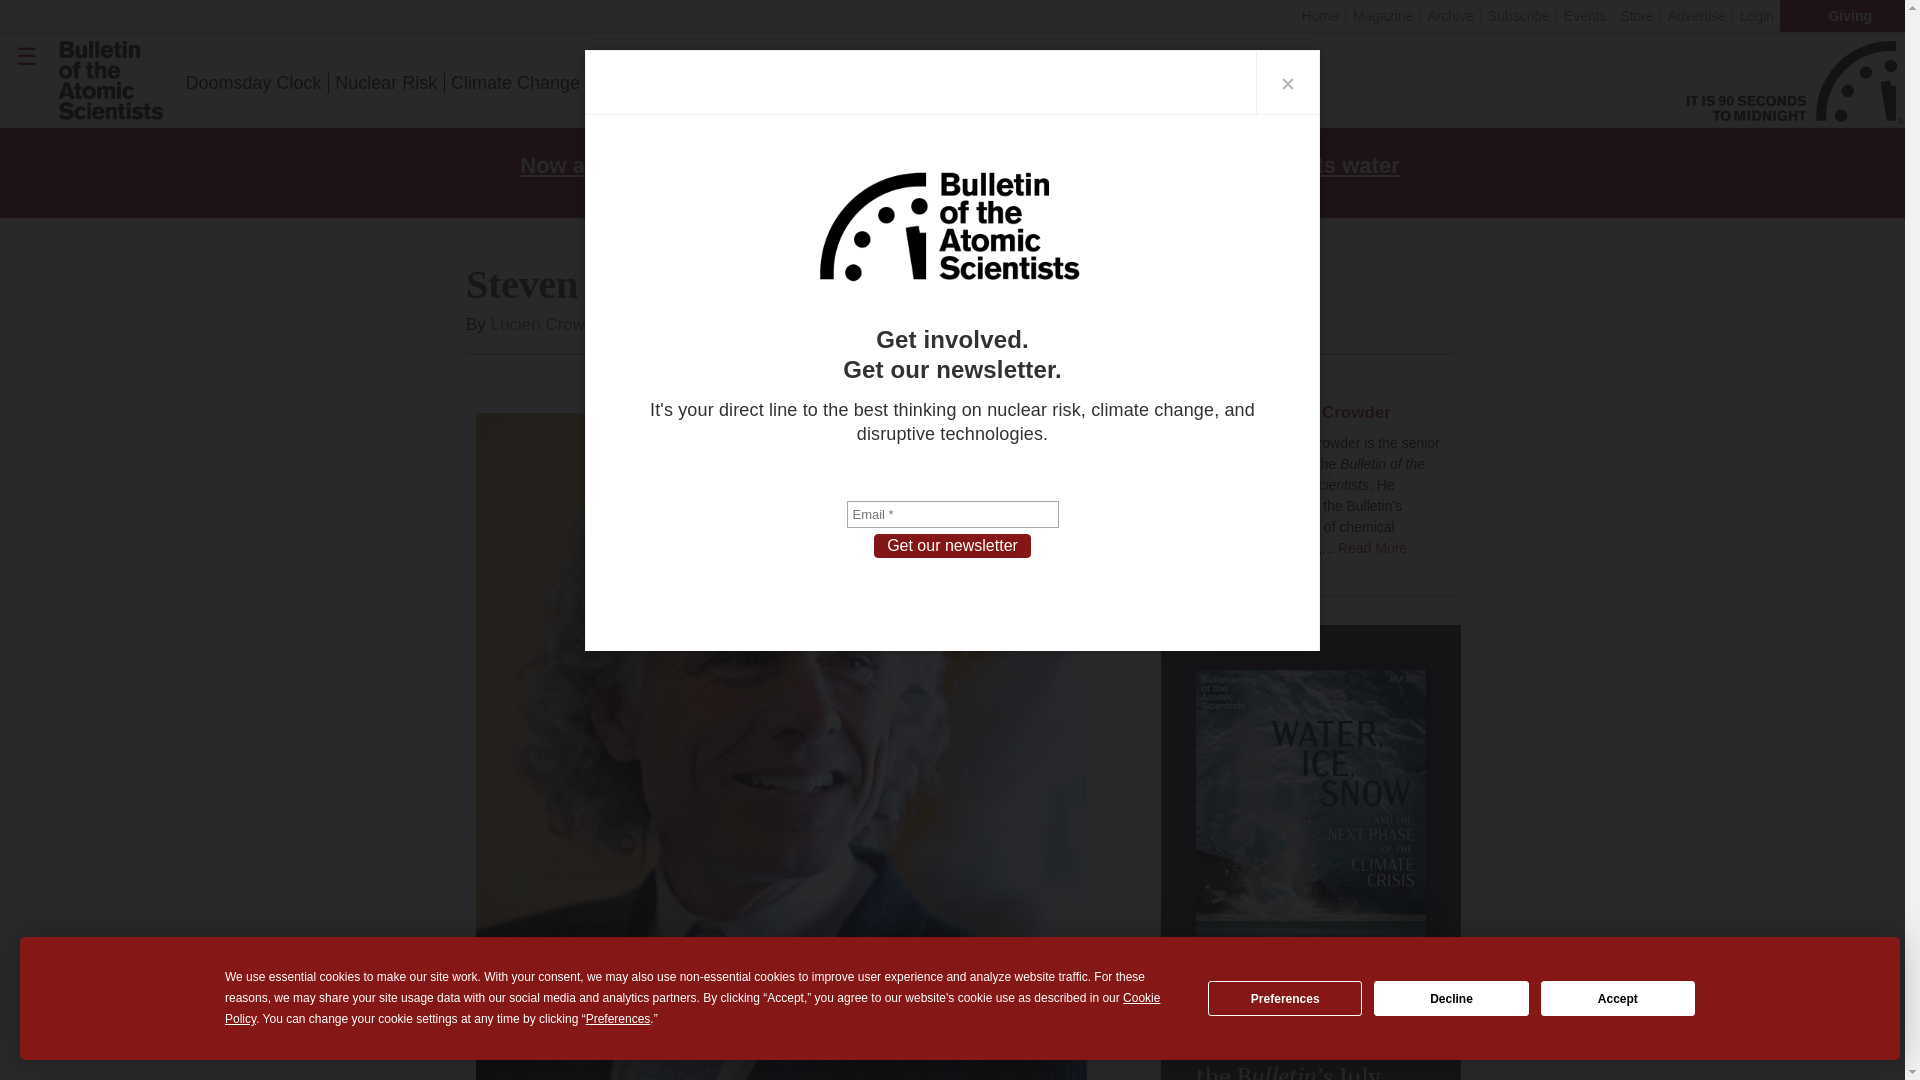 The height and width of the screenshot is (1080, 1920). Describe the element at coordinates (1451, 998) in the screenshot. I see `Decline` at that location.